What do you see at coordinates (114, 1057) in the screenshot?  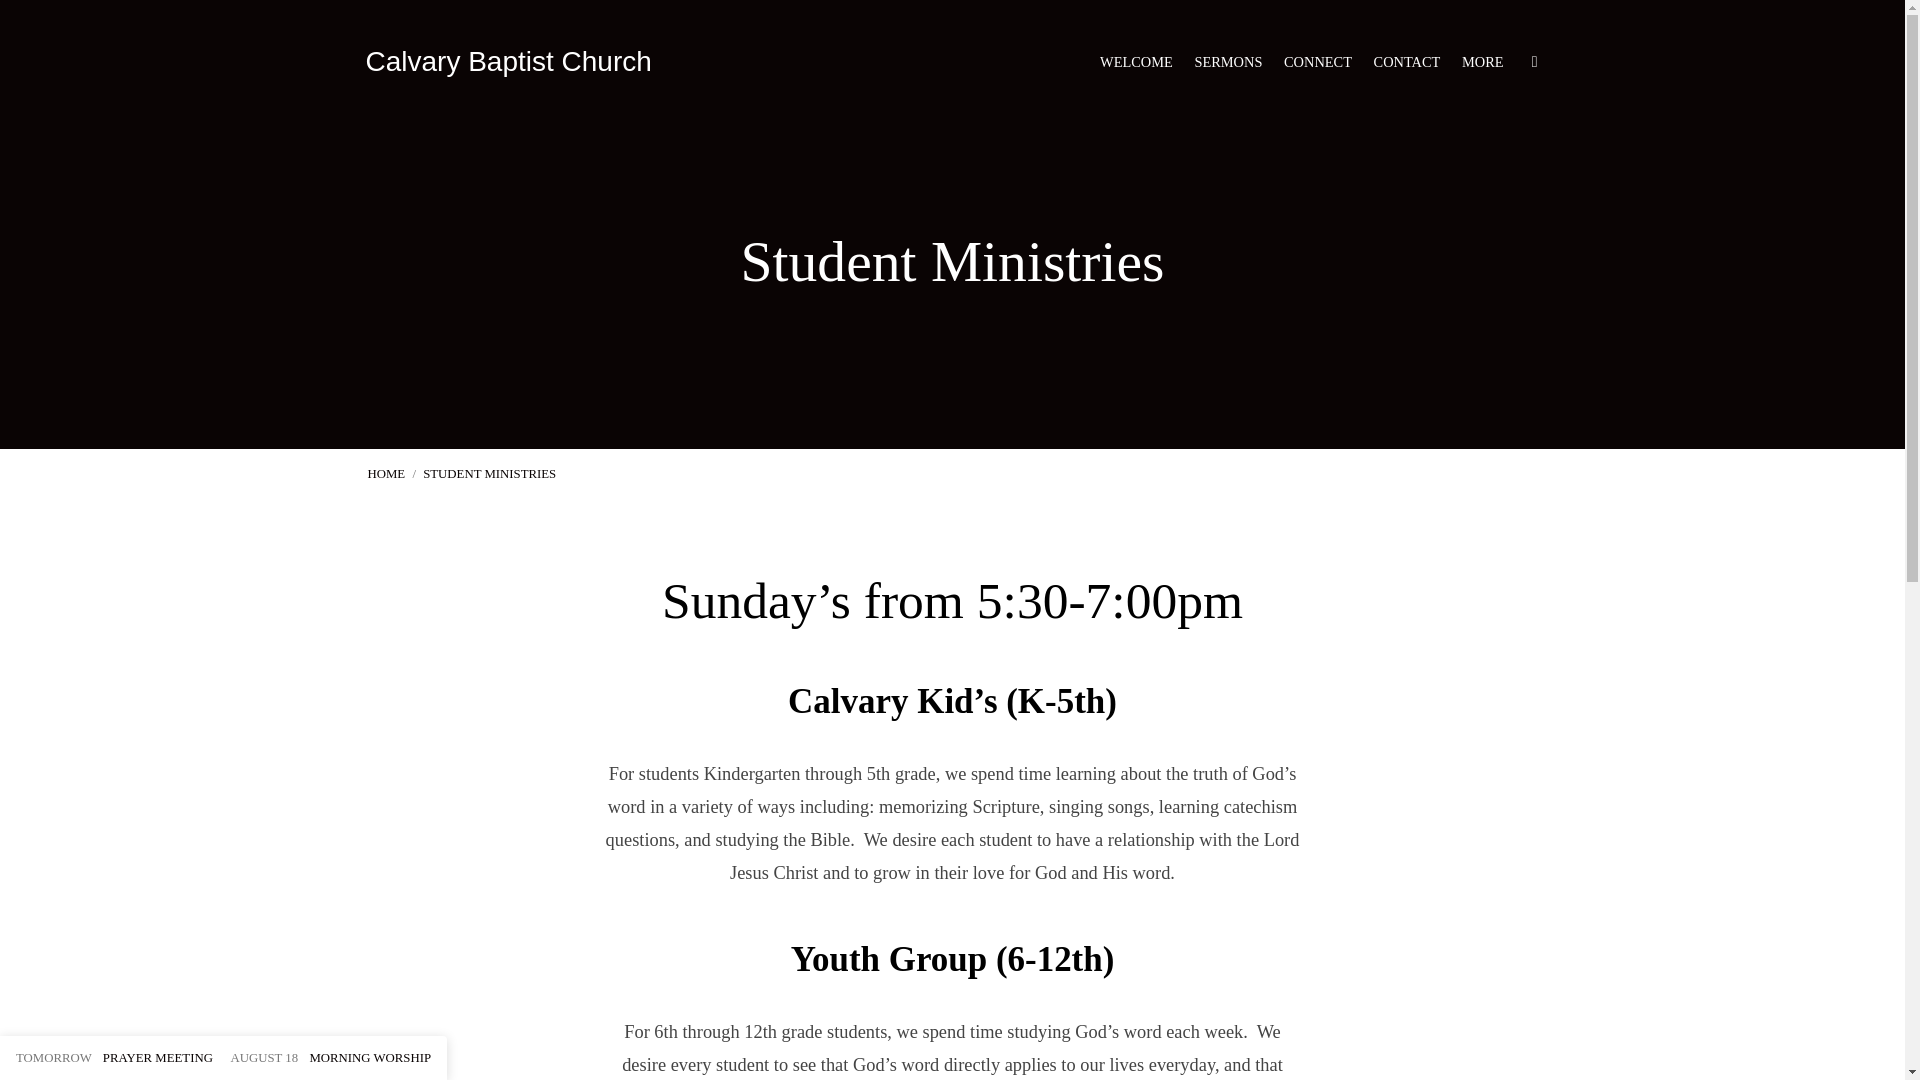 I see `Prayer Meeting` at bounding box center [114, 1057].